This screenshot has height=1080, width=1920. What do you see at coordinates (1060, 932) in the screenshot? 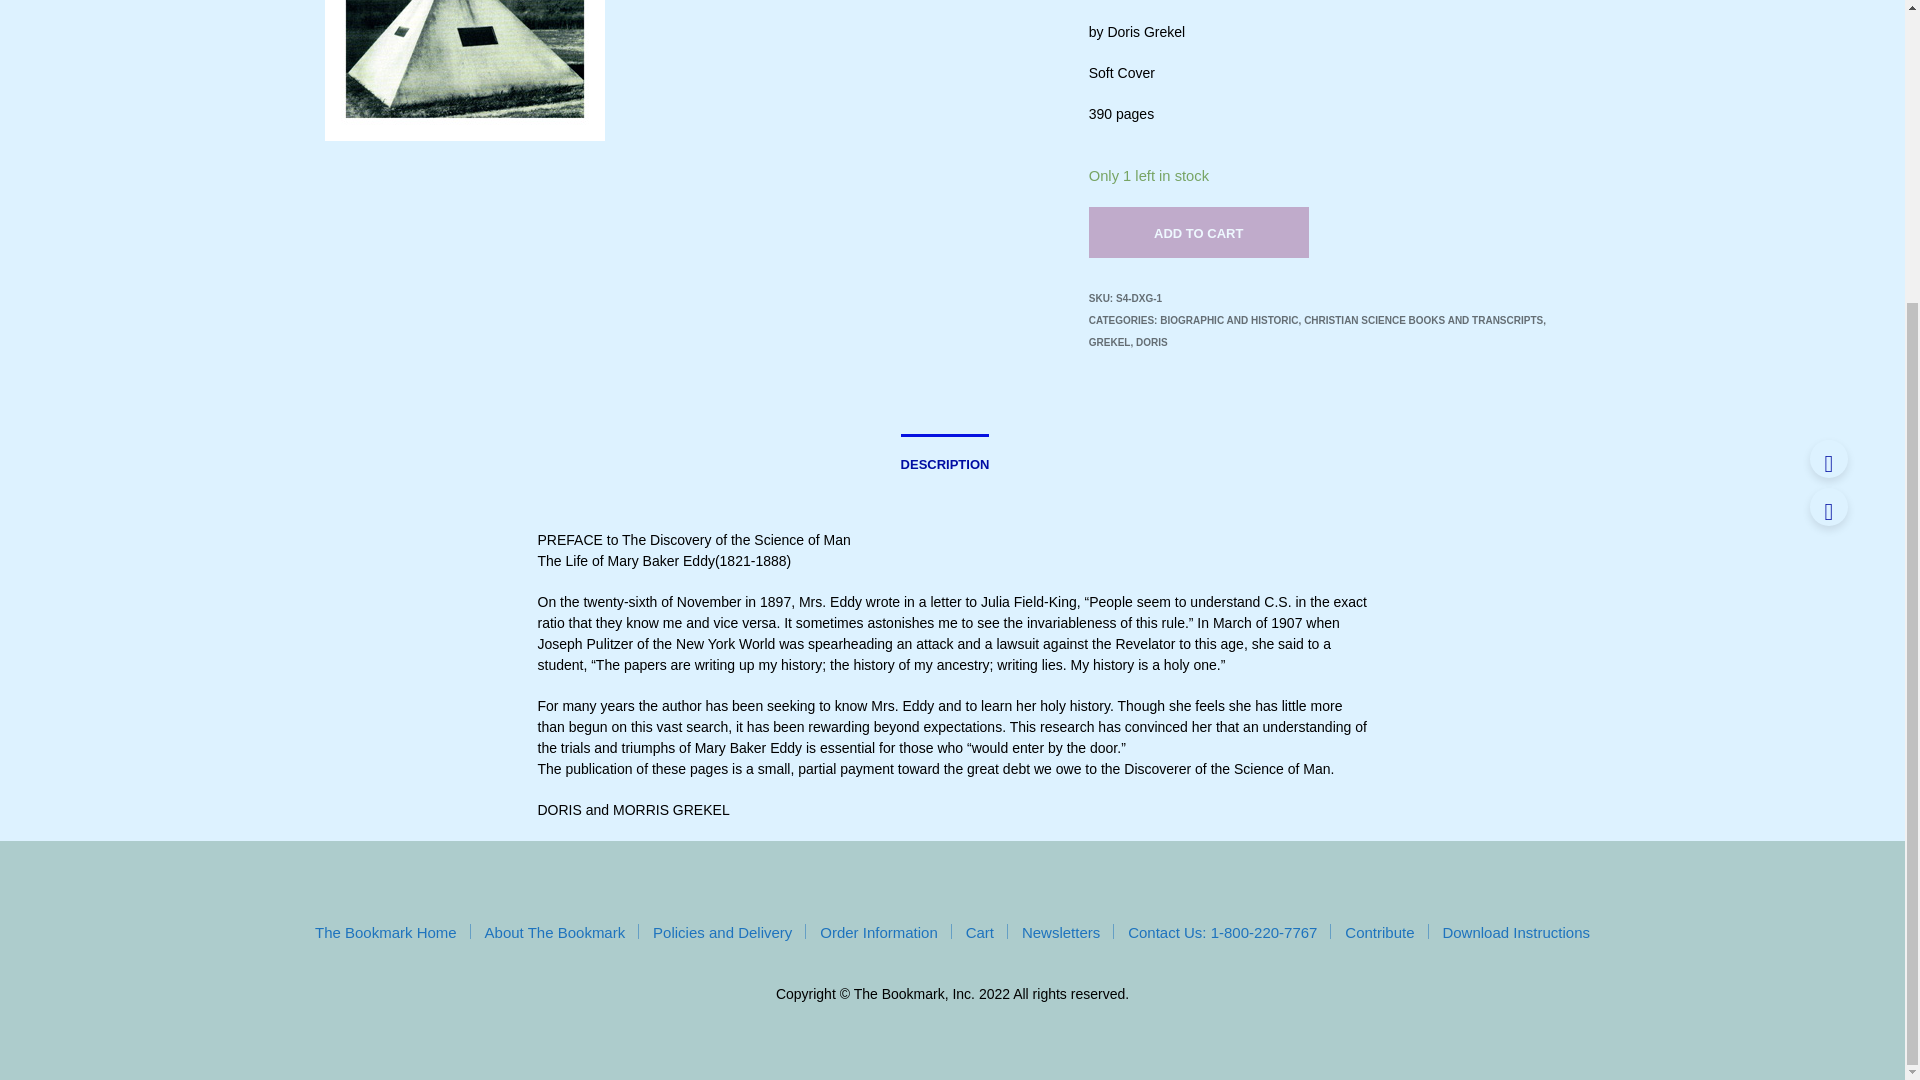
I see `Newsletters` at bounding box center [1060, 932].